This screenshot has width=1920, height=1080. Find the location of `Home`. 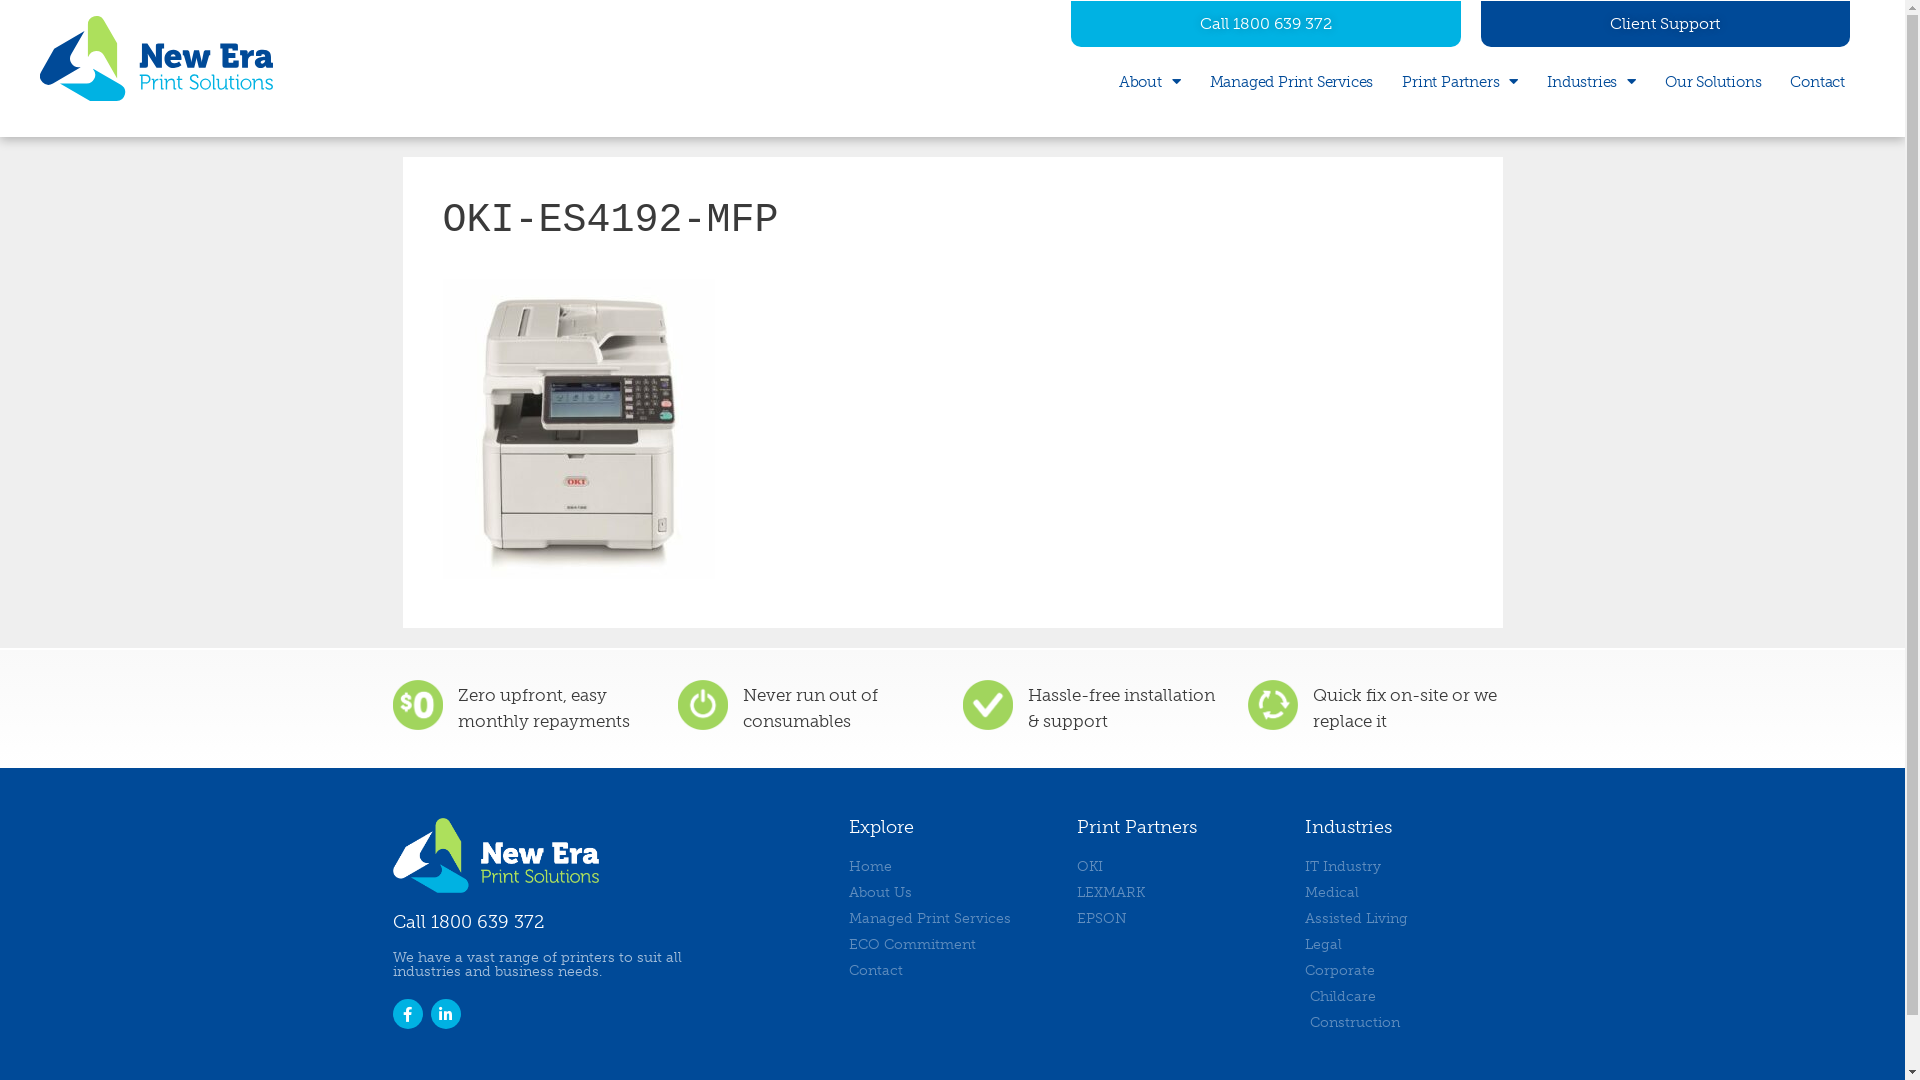

Home is located at coordinates (952, 866).